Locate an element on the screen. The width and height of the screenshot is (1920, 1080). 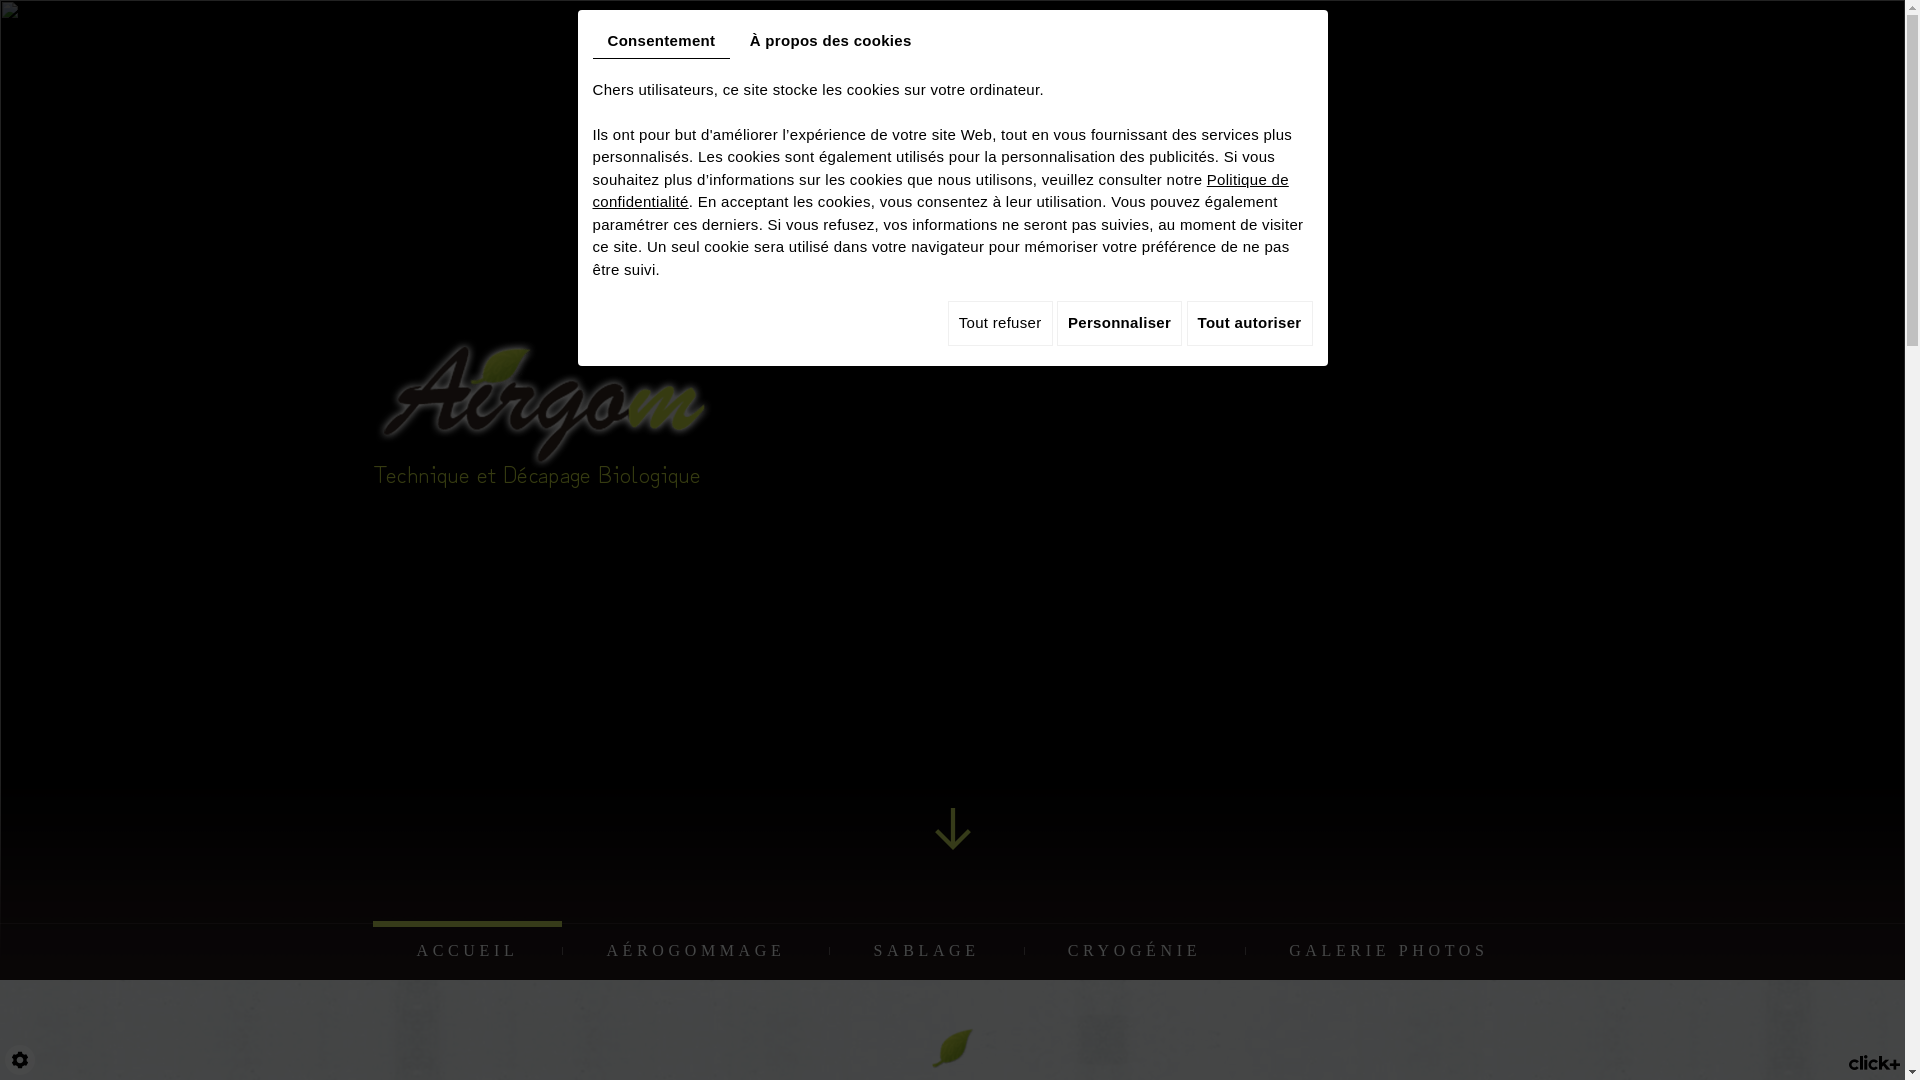
Tout refuser is located at coordinates (1000, 324).